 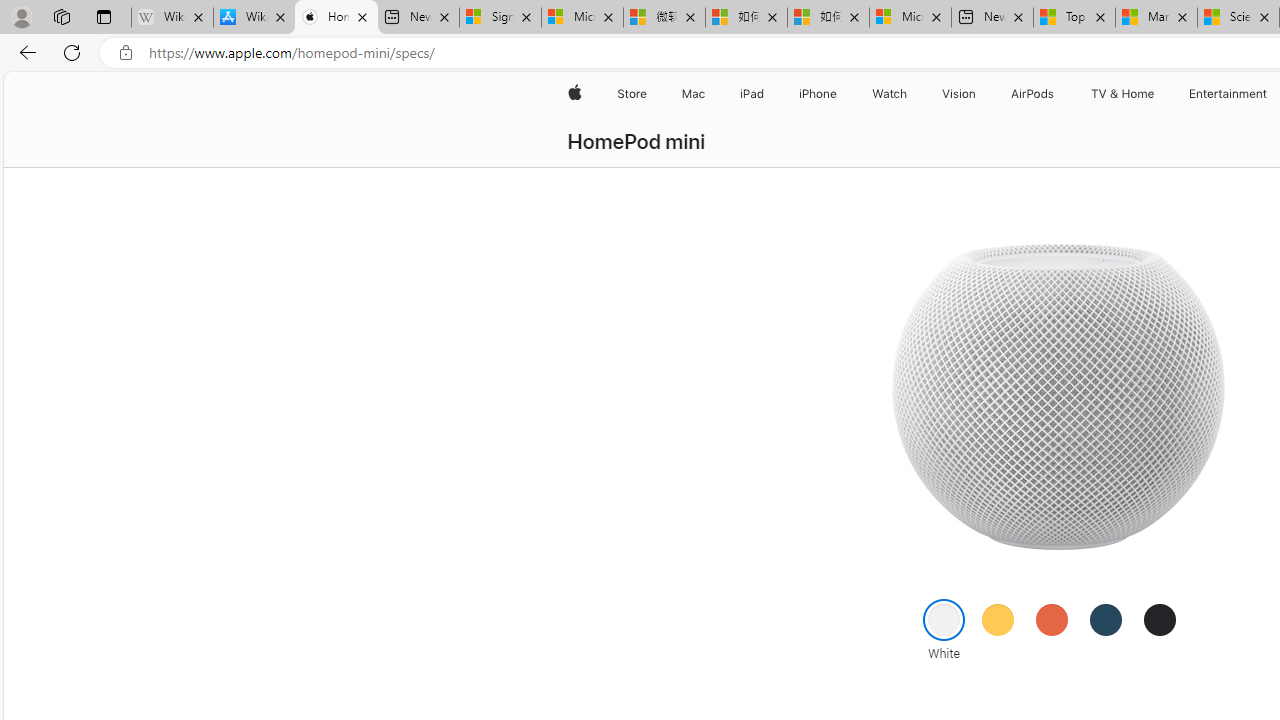 What do you see at coordinates (1122, 94) in the screenshot?
I see `TV & Home` at bounding box center [1122, 94].